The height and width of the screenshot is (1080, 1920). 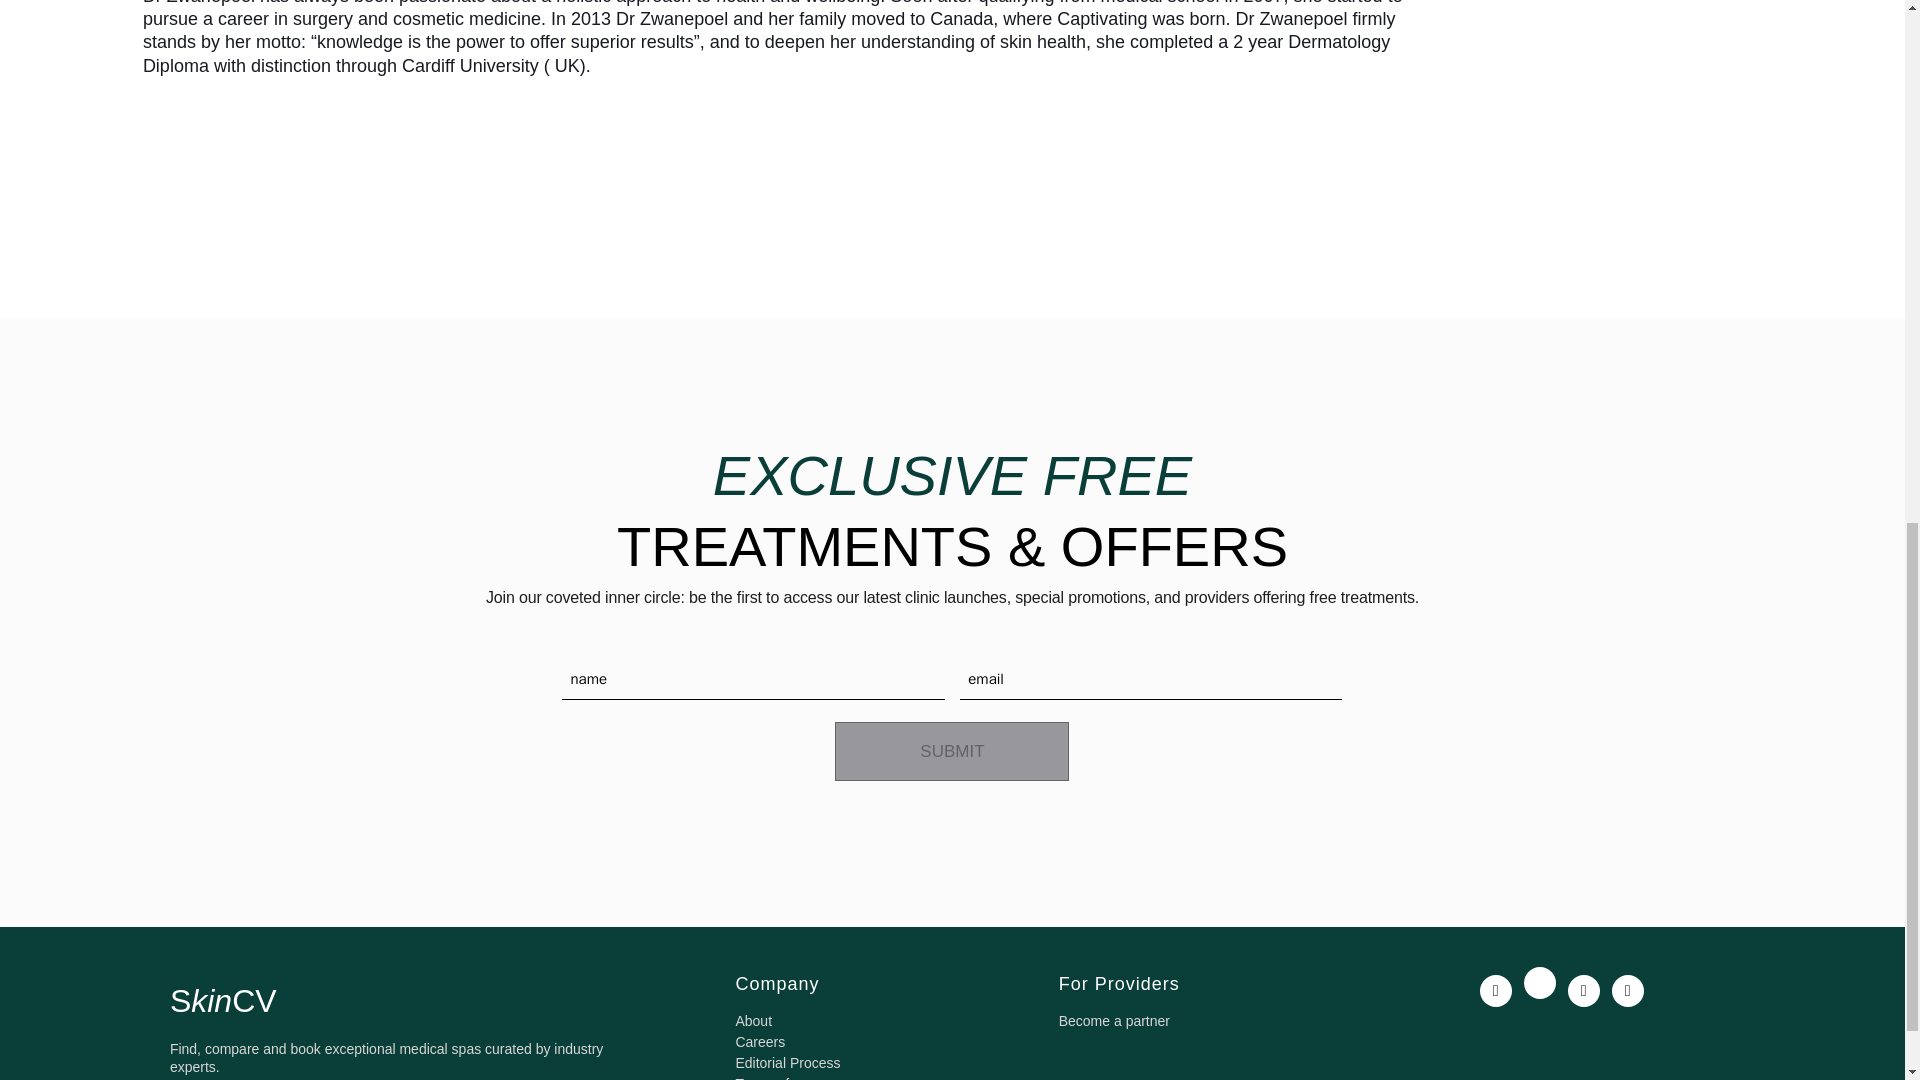 I want to click on Editorial Process, so click(x=788, y=1063).